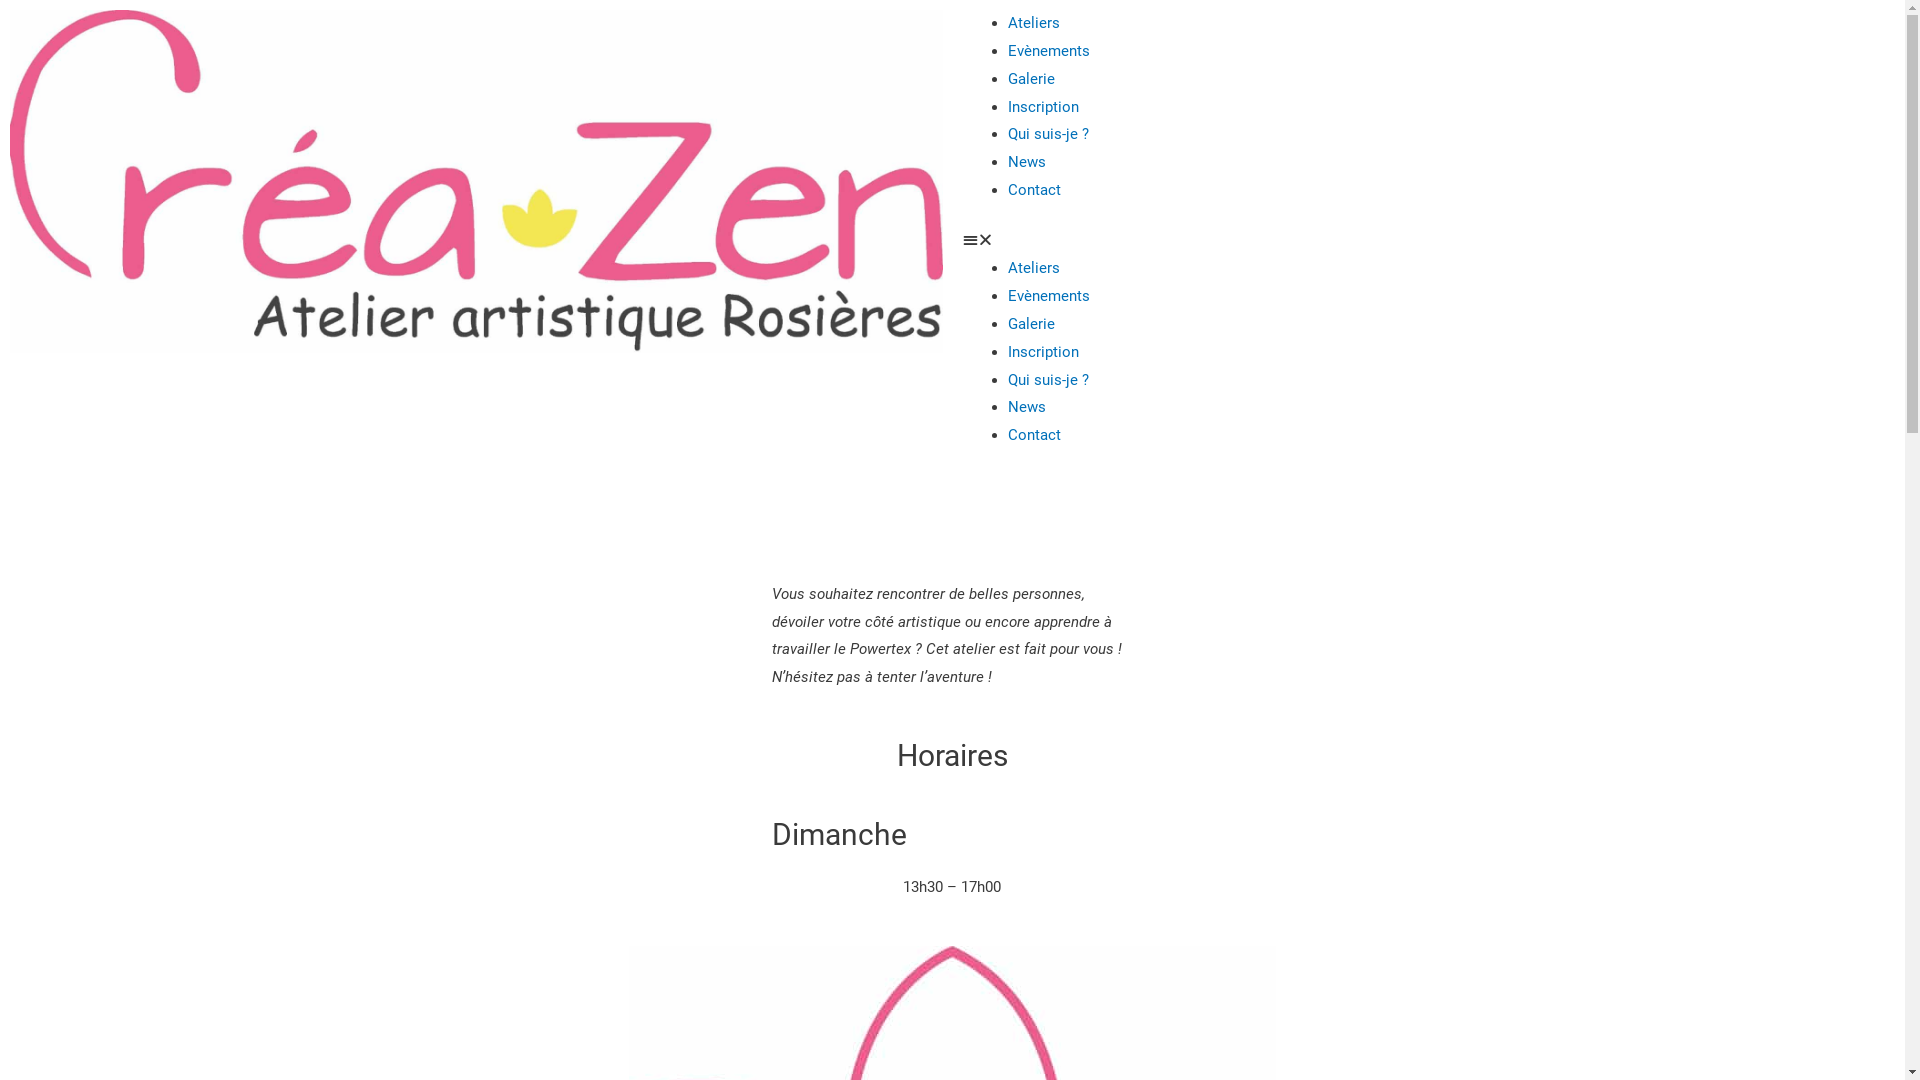 This screenshot has width=1920, height=1080. I want to click on Contact, so click(1034, 190).